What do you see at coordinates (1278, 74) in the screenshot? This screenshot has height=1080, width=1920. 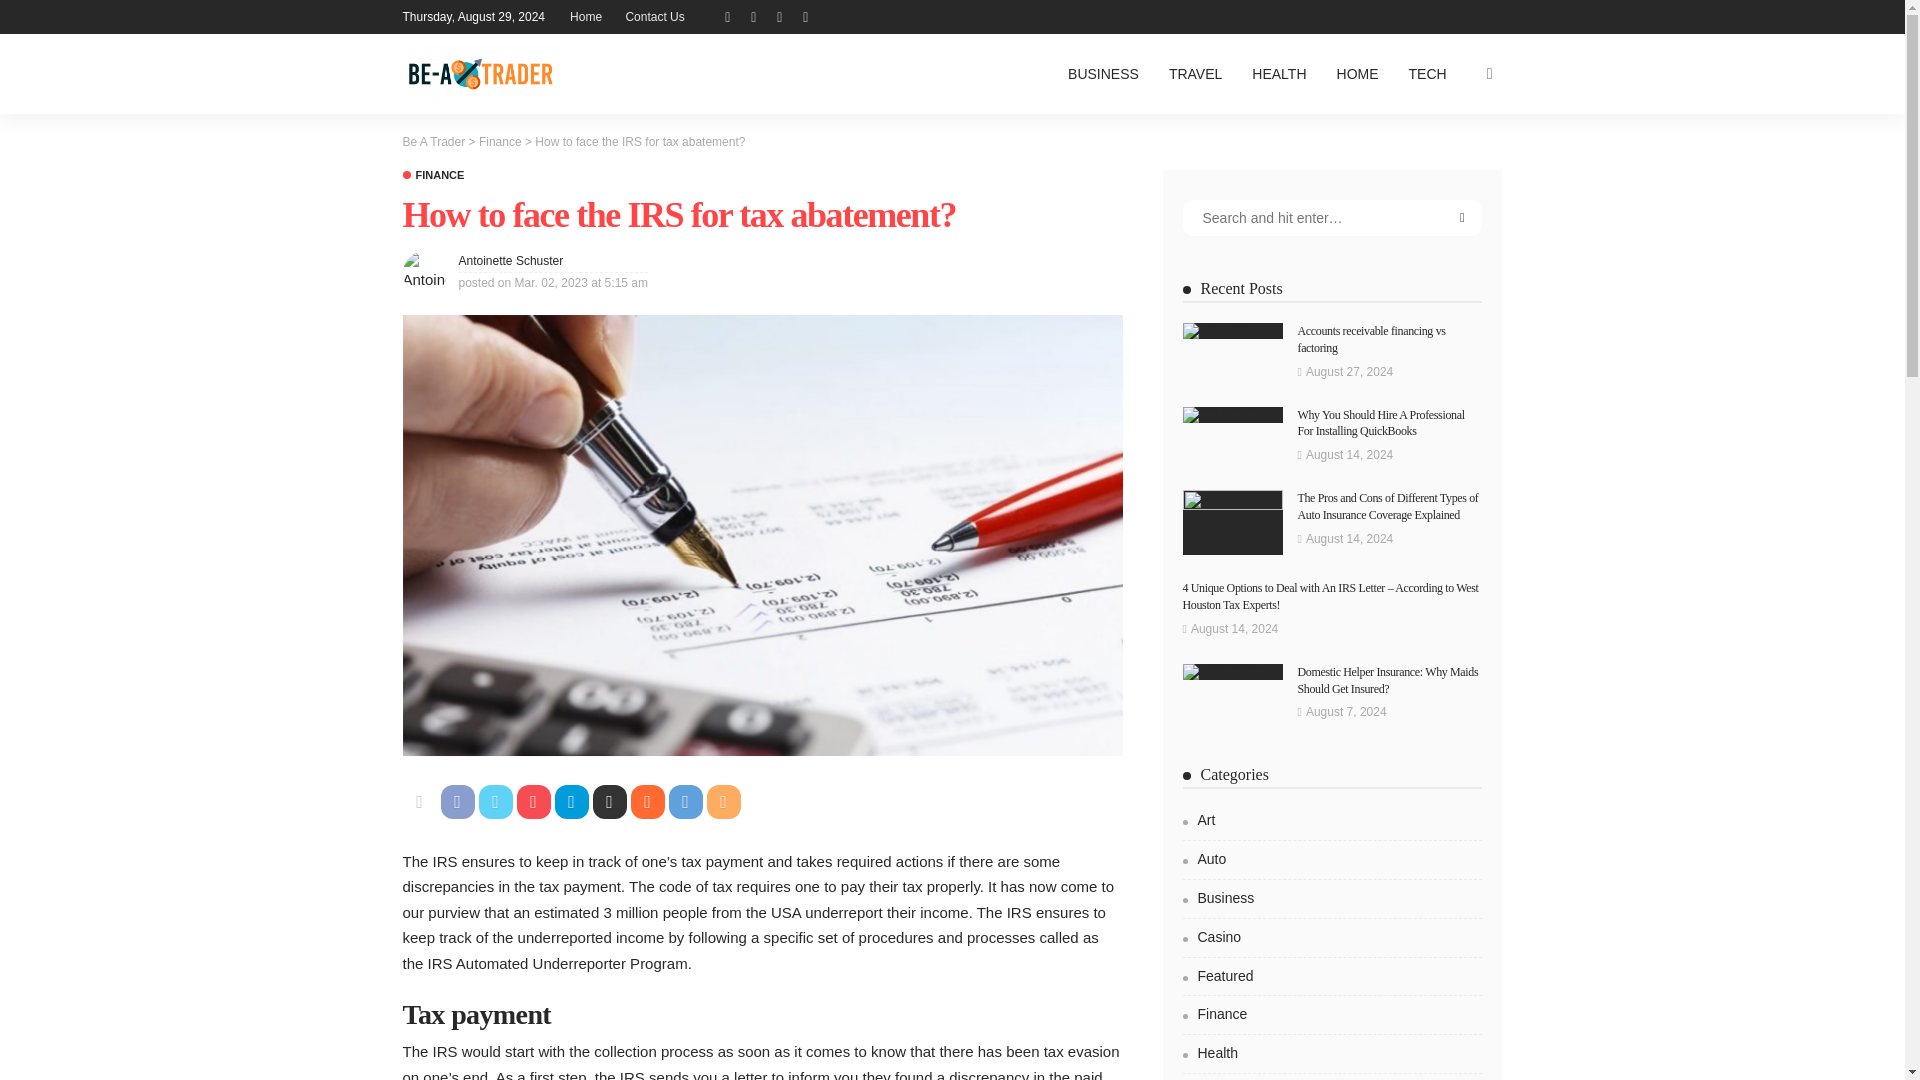 I see `HEALTH` at bounding box center [1278, 74].